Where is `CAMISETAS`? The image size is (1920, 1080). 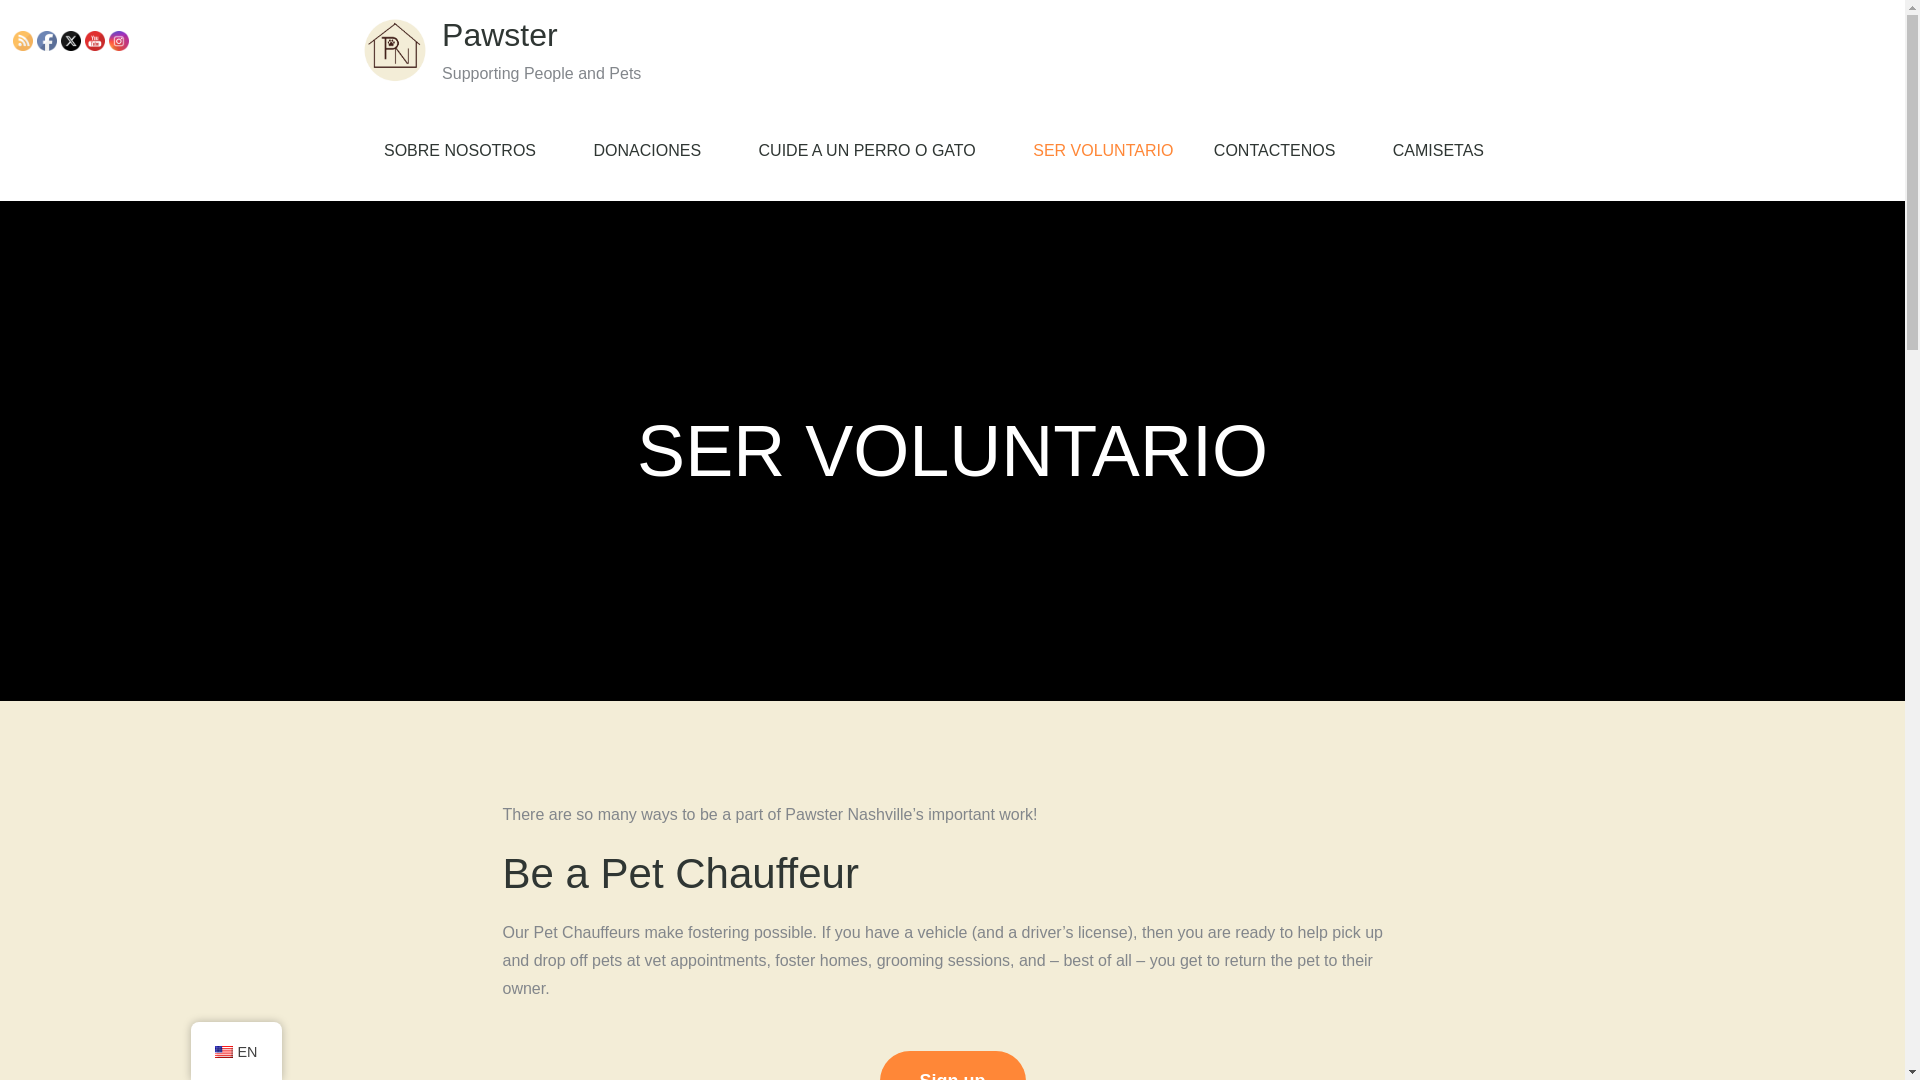
CAMISETAS is located at coordinates (1438, 150).